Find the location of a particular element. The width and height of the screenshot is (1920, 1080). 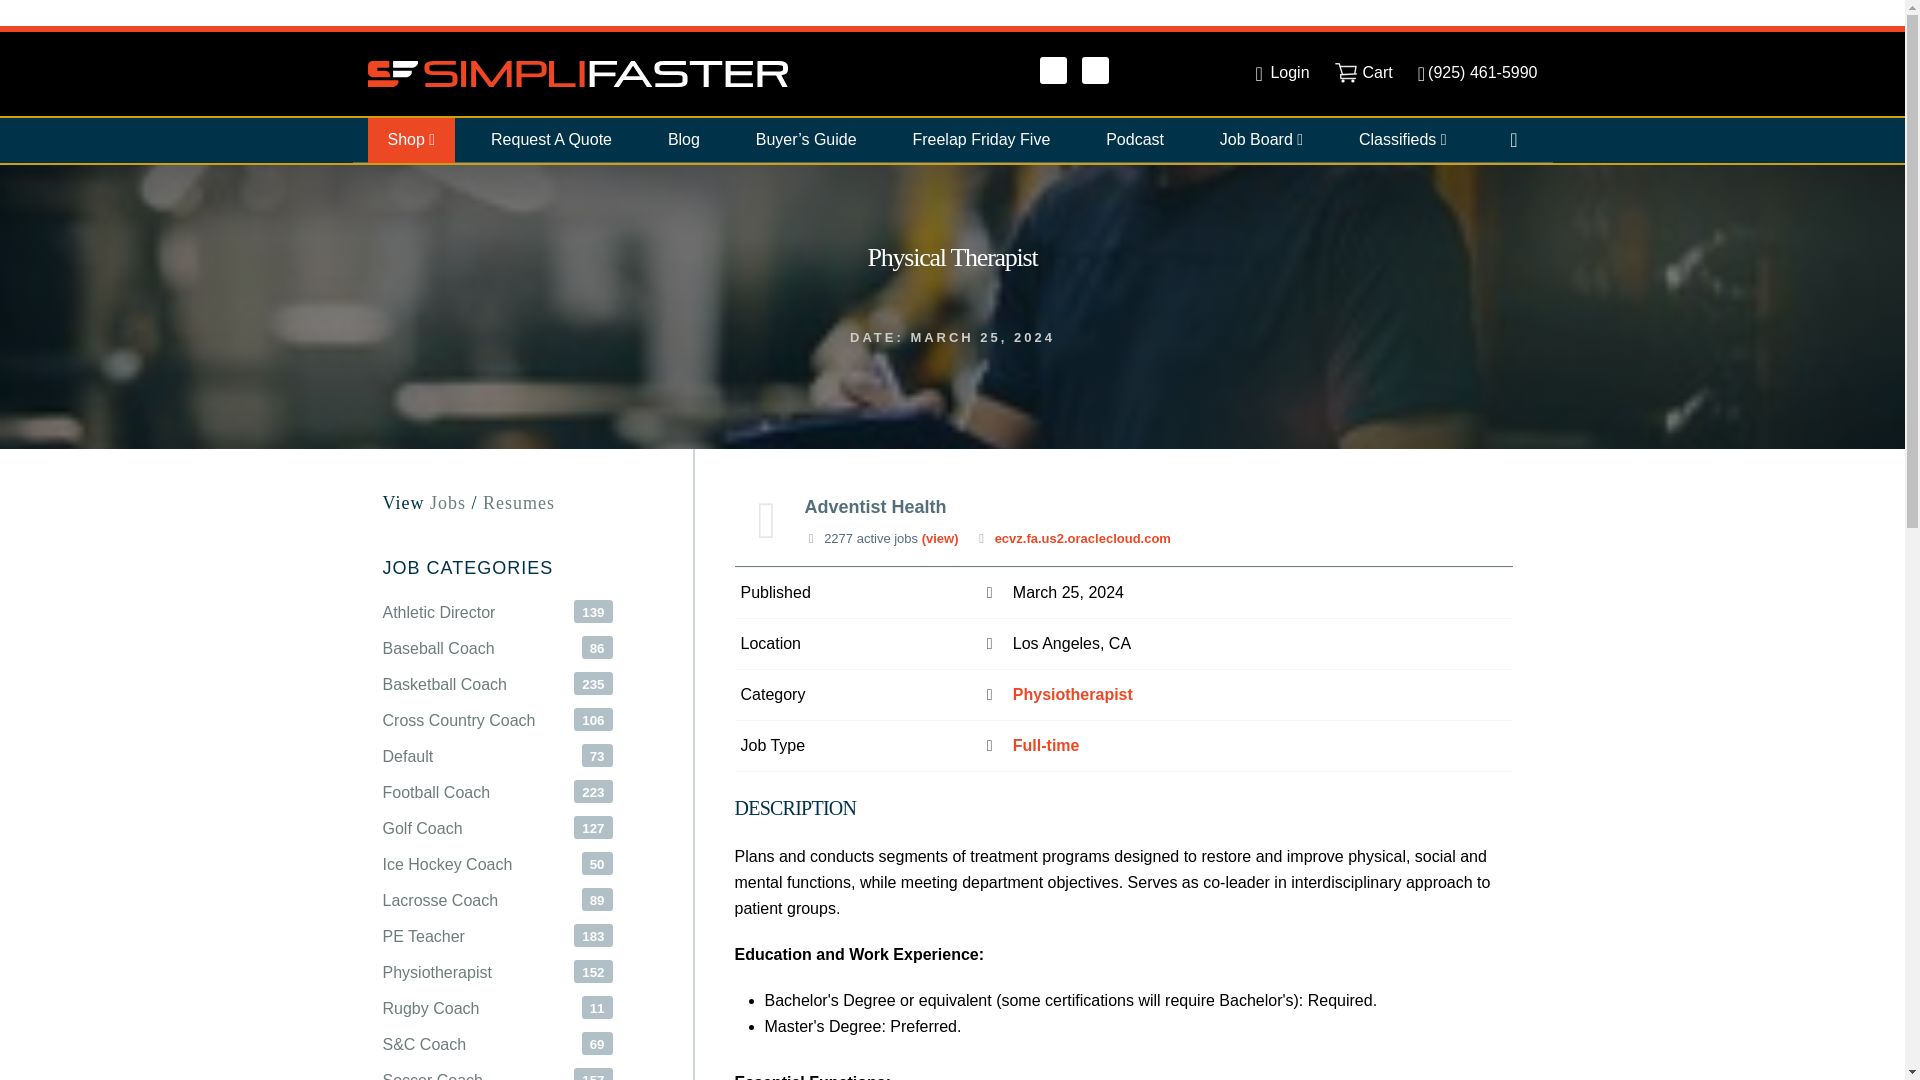

Shop is located at coordinates (412, 140).